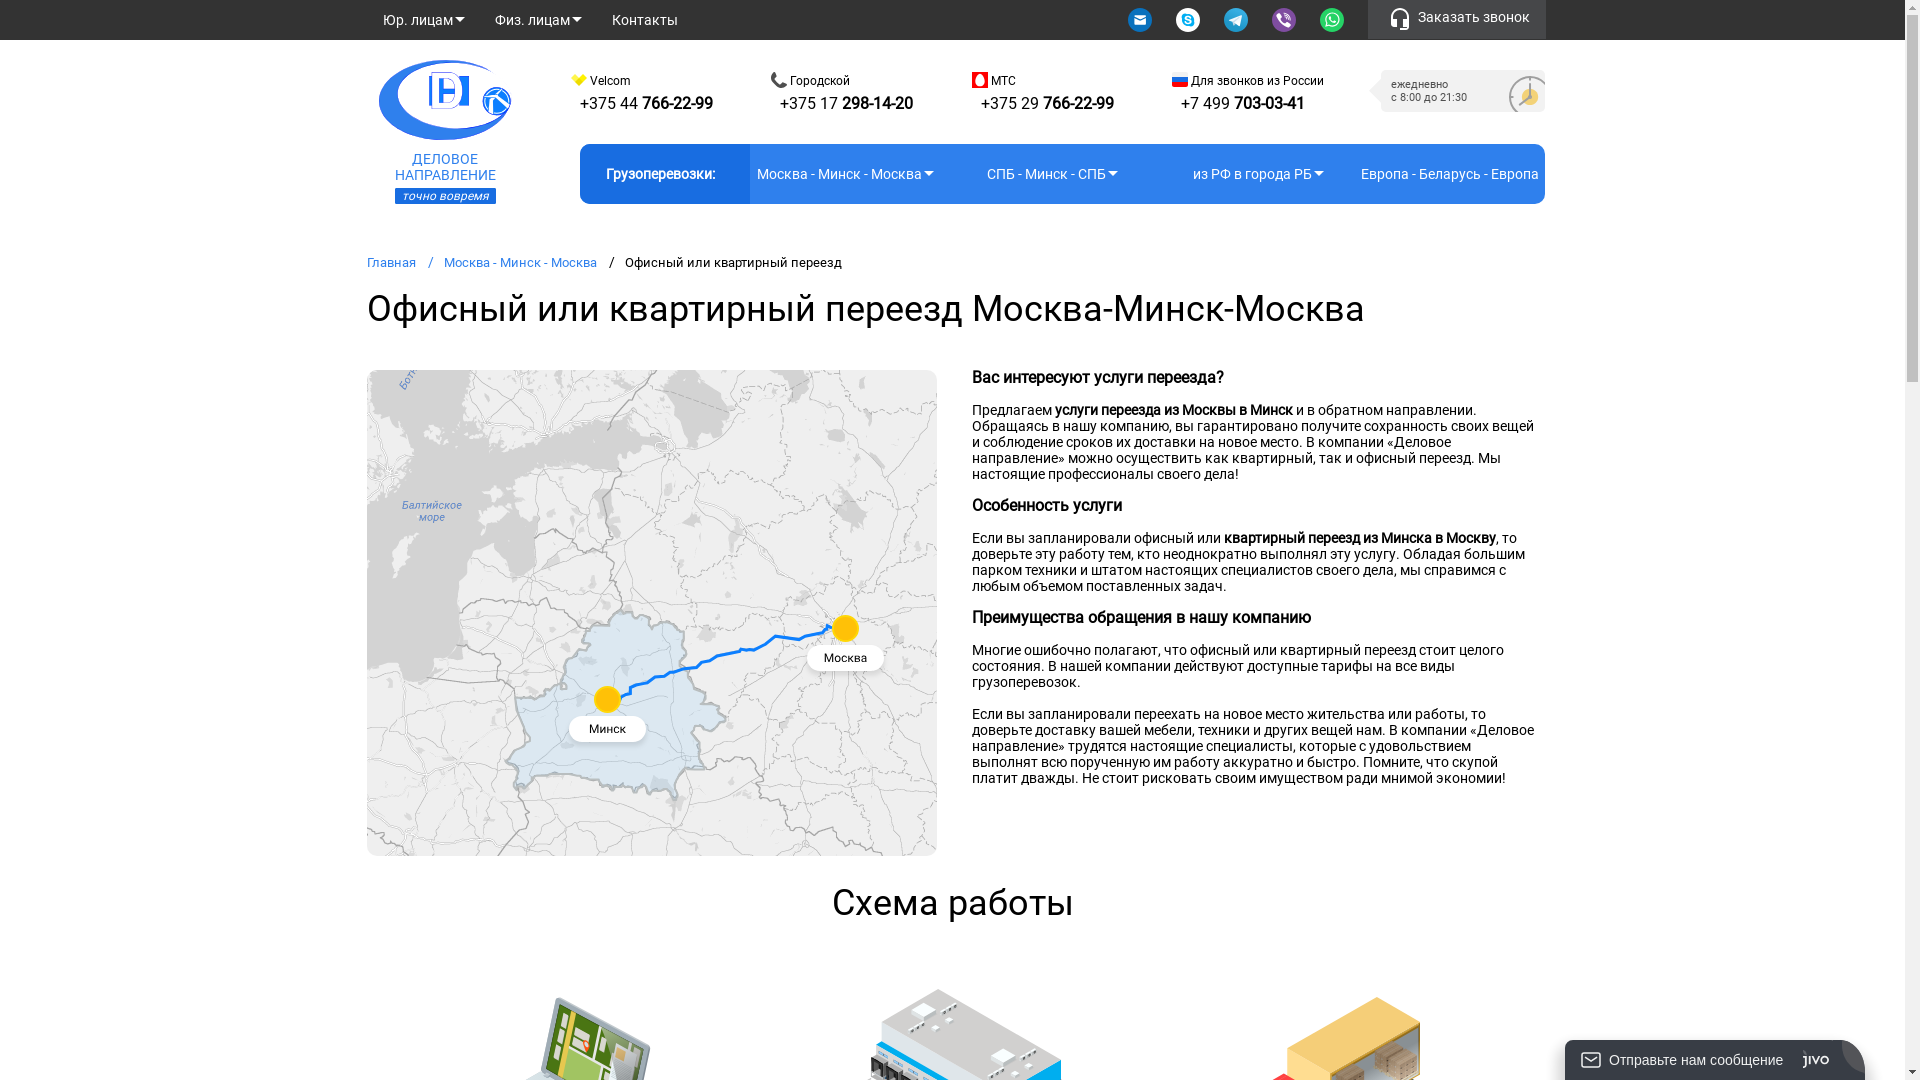  What do you see at coordinates (646, 104) in the screenshot?
I see `+375 44 766-22-99` at bounding box center [646, 104].